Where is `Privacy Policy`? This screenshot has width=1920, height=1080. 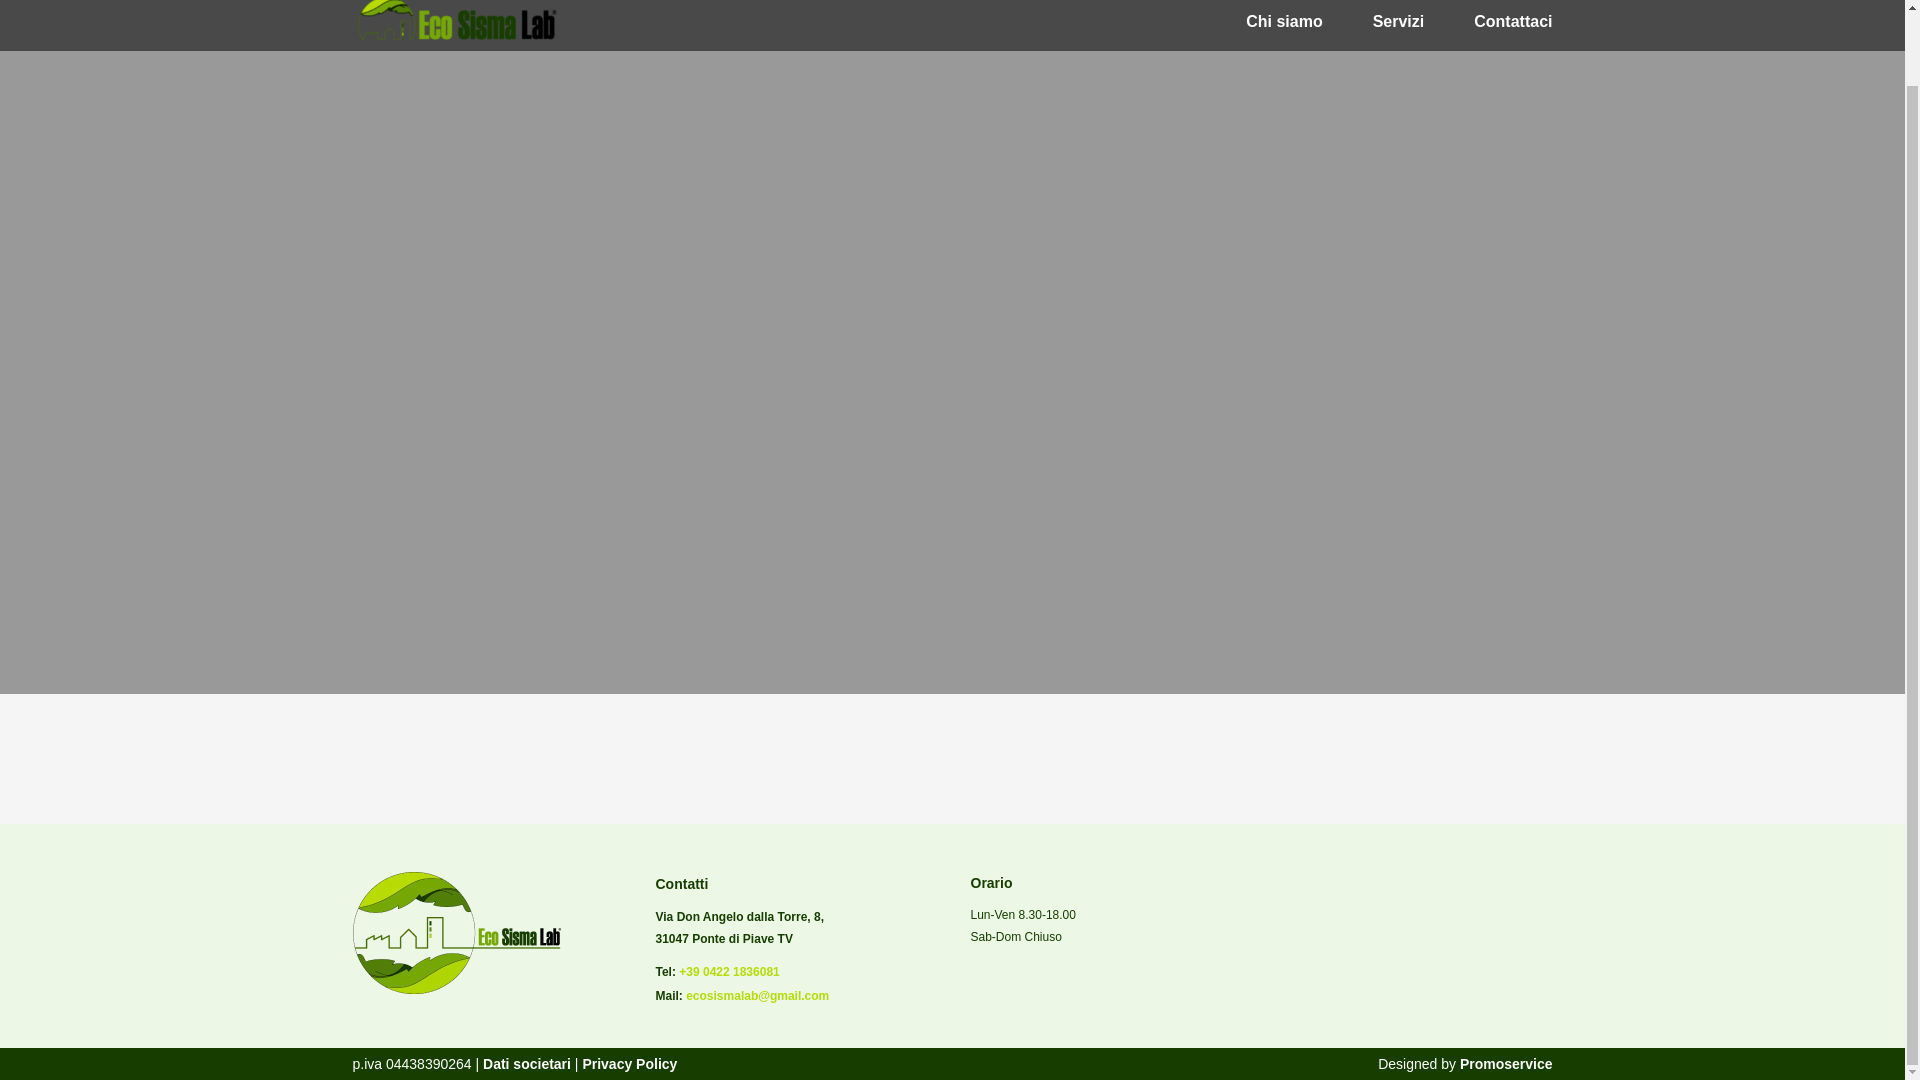 Privacy Policy is located at coordinates (629, 1064).